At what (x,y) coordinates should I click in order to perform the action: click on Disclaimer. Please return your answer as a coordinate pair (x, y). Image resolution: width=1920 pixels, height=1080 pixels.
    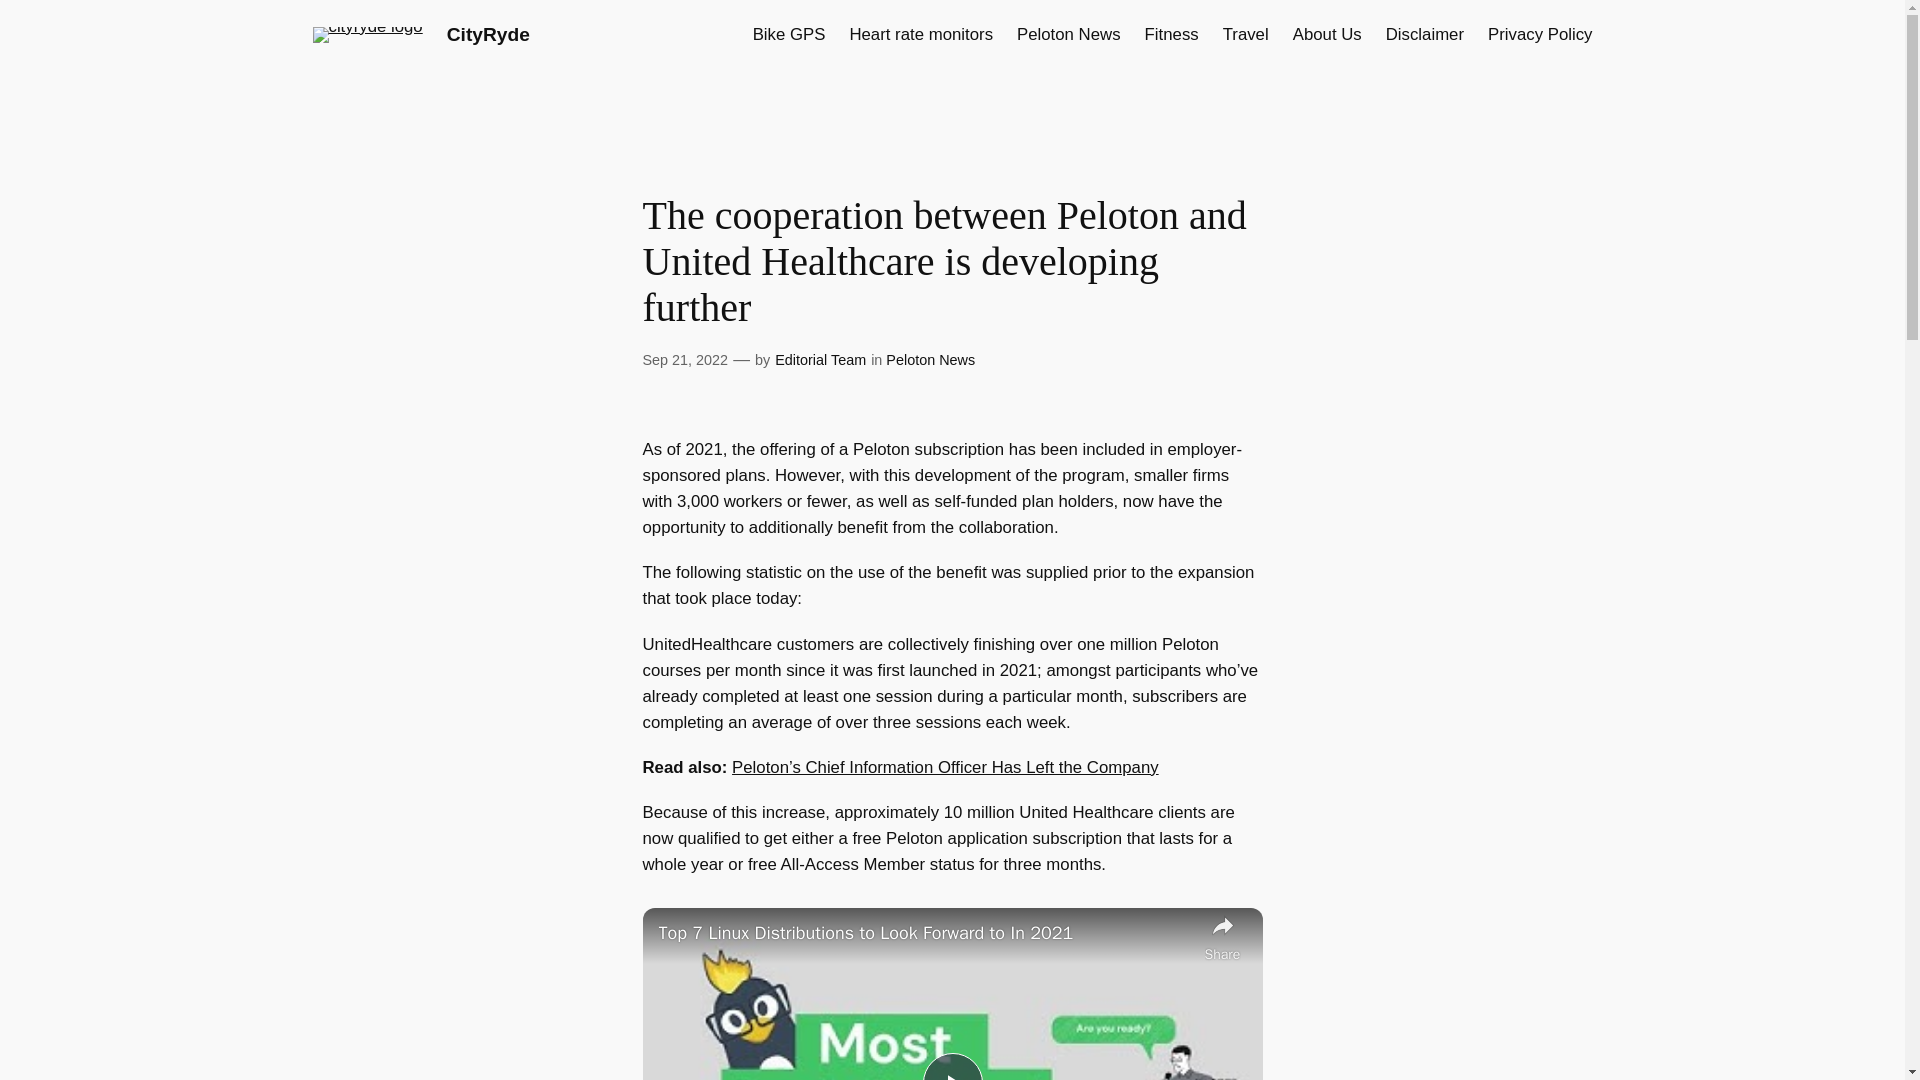
    Looking at the image, I should click on (1424, 34).